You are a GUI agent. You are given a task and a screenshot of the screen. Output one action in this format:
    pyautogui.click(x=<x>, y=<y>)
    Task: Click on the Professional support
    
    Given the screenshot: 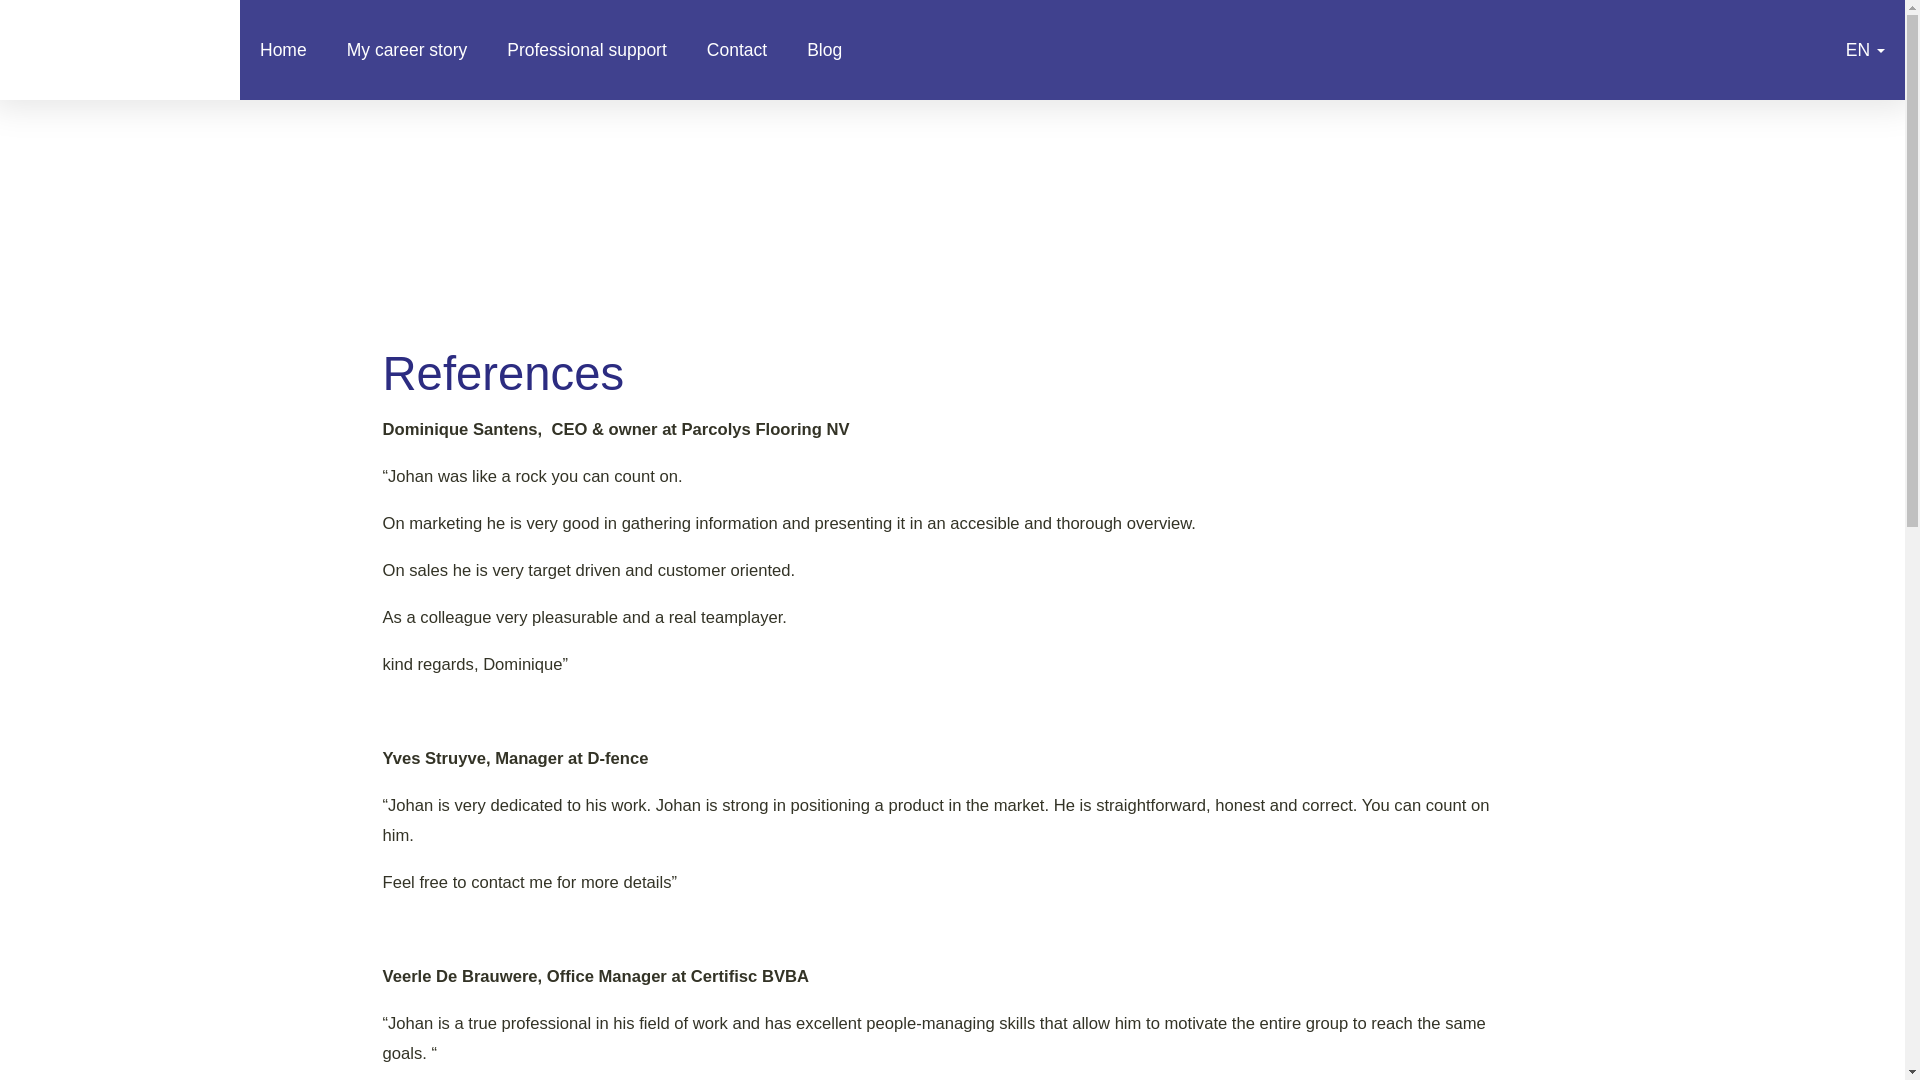 What is the action you would take?
    pyautogui.click(x=587, y=50)
    